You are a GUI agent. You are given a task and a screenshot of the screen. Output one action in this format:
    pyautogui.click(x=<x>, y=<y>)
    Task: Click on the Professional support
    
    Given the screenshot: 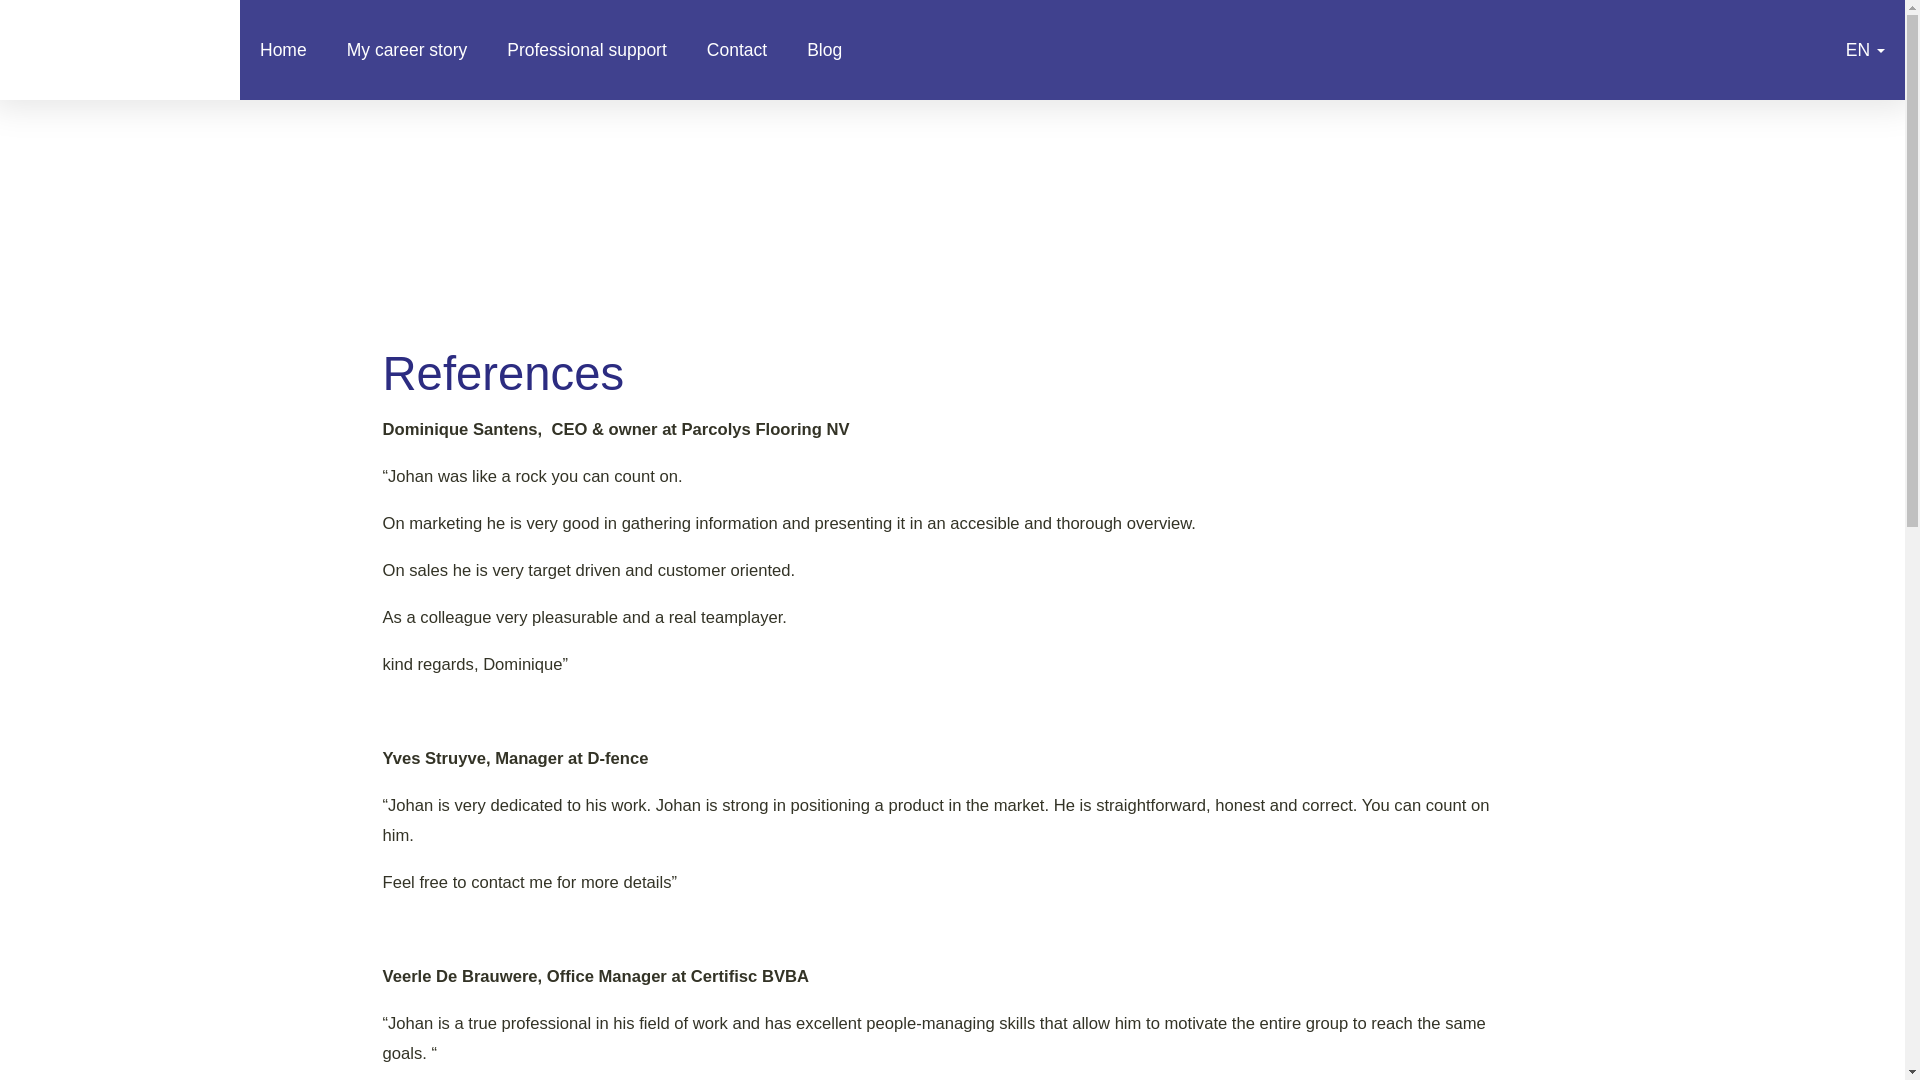 What is the action you would take?
    pyautogui.click(x=587, y=50)
    